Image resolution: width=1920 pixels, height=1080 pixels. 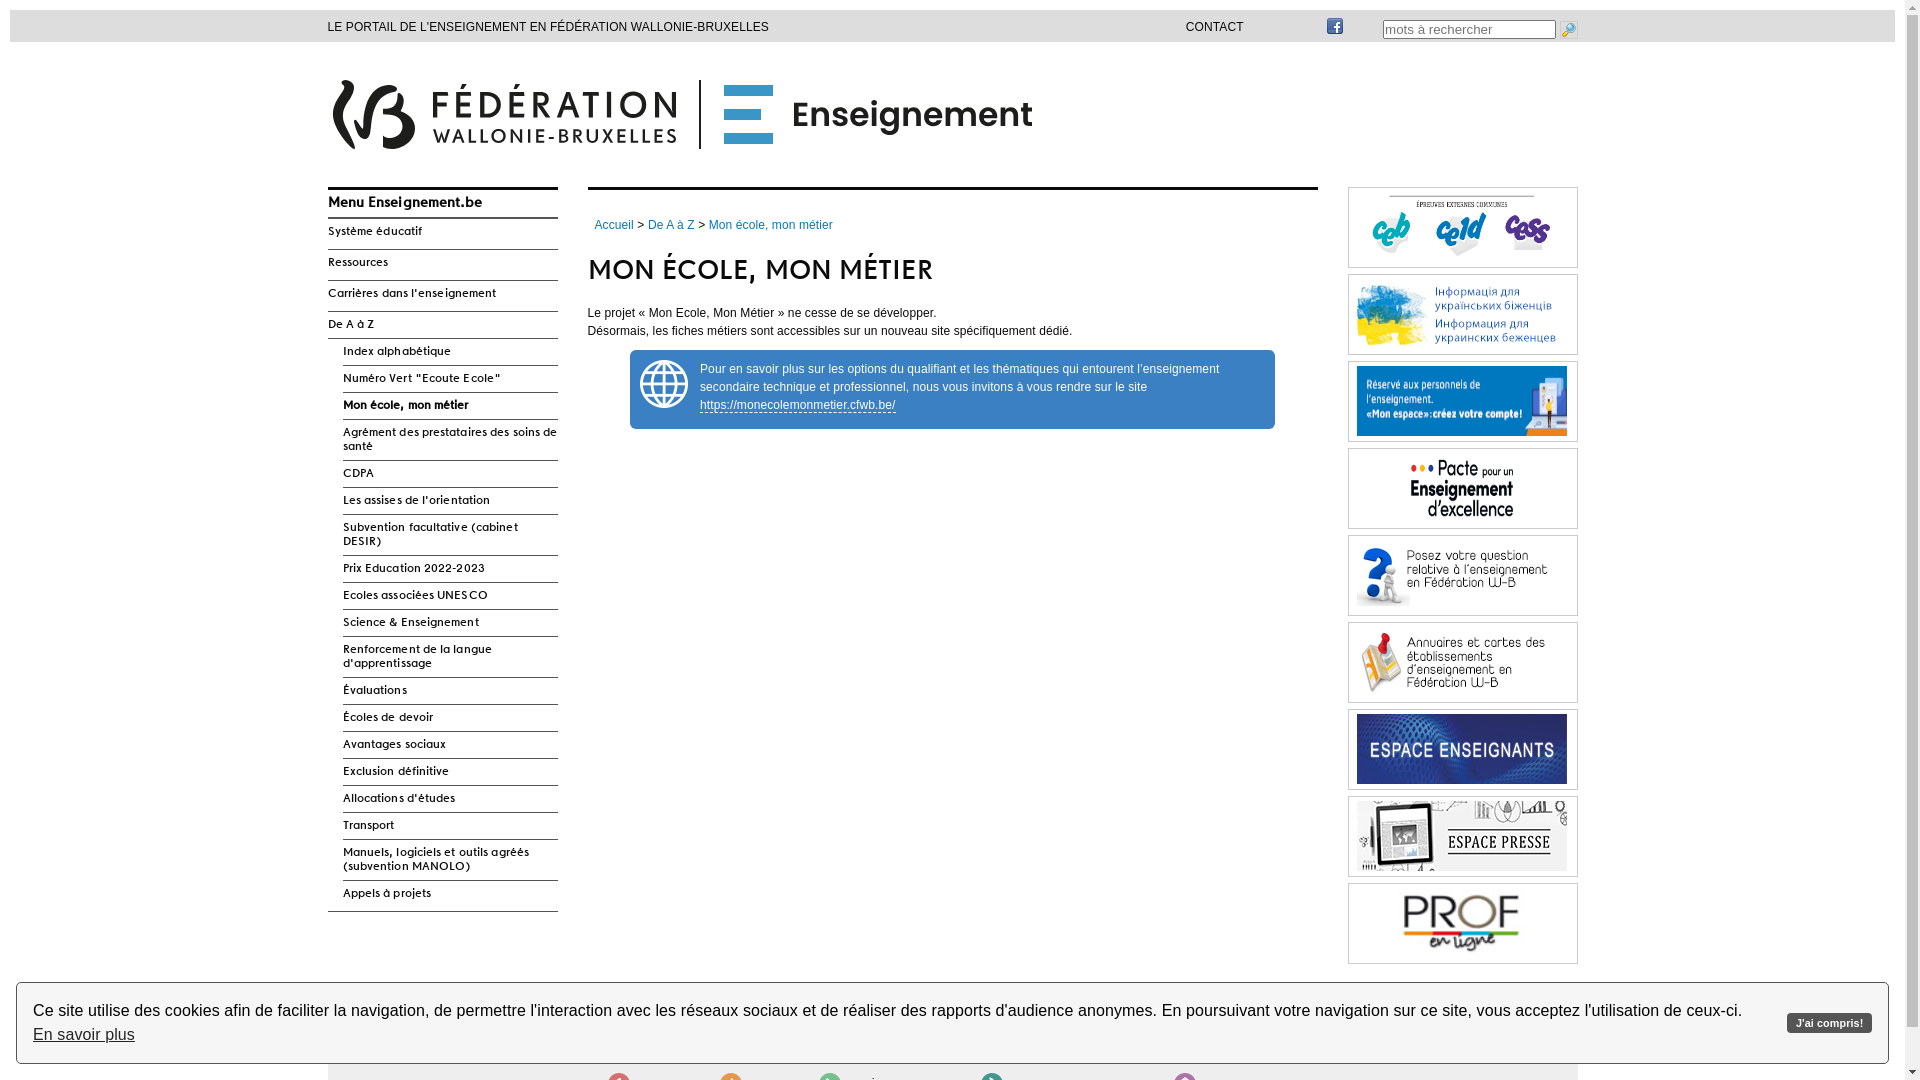 I want to click on Avantages sociaux, so click(x=450, y=745).